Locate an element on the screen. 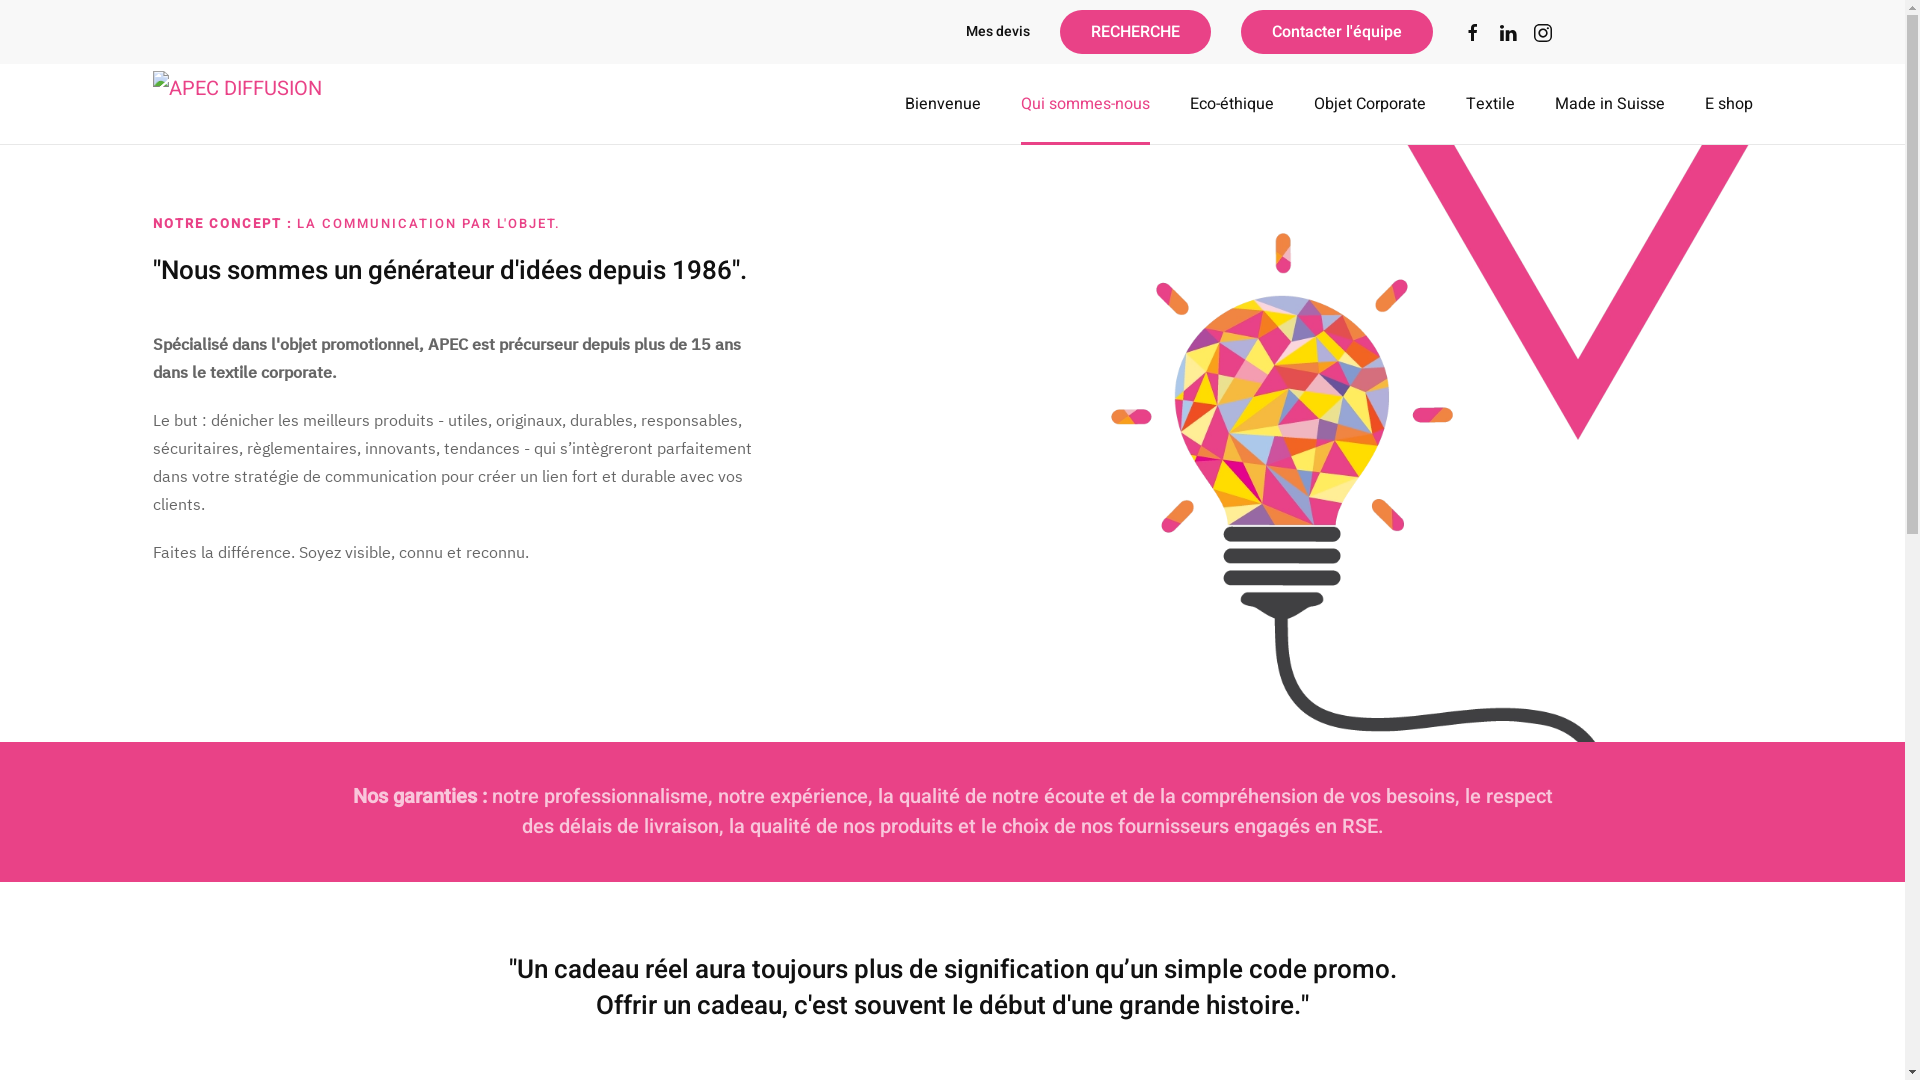 The height and width of the screenshot is (1080, 1920). Textile is located at coordinates (1490, 104).